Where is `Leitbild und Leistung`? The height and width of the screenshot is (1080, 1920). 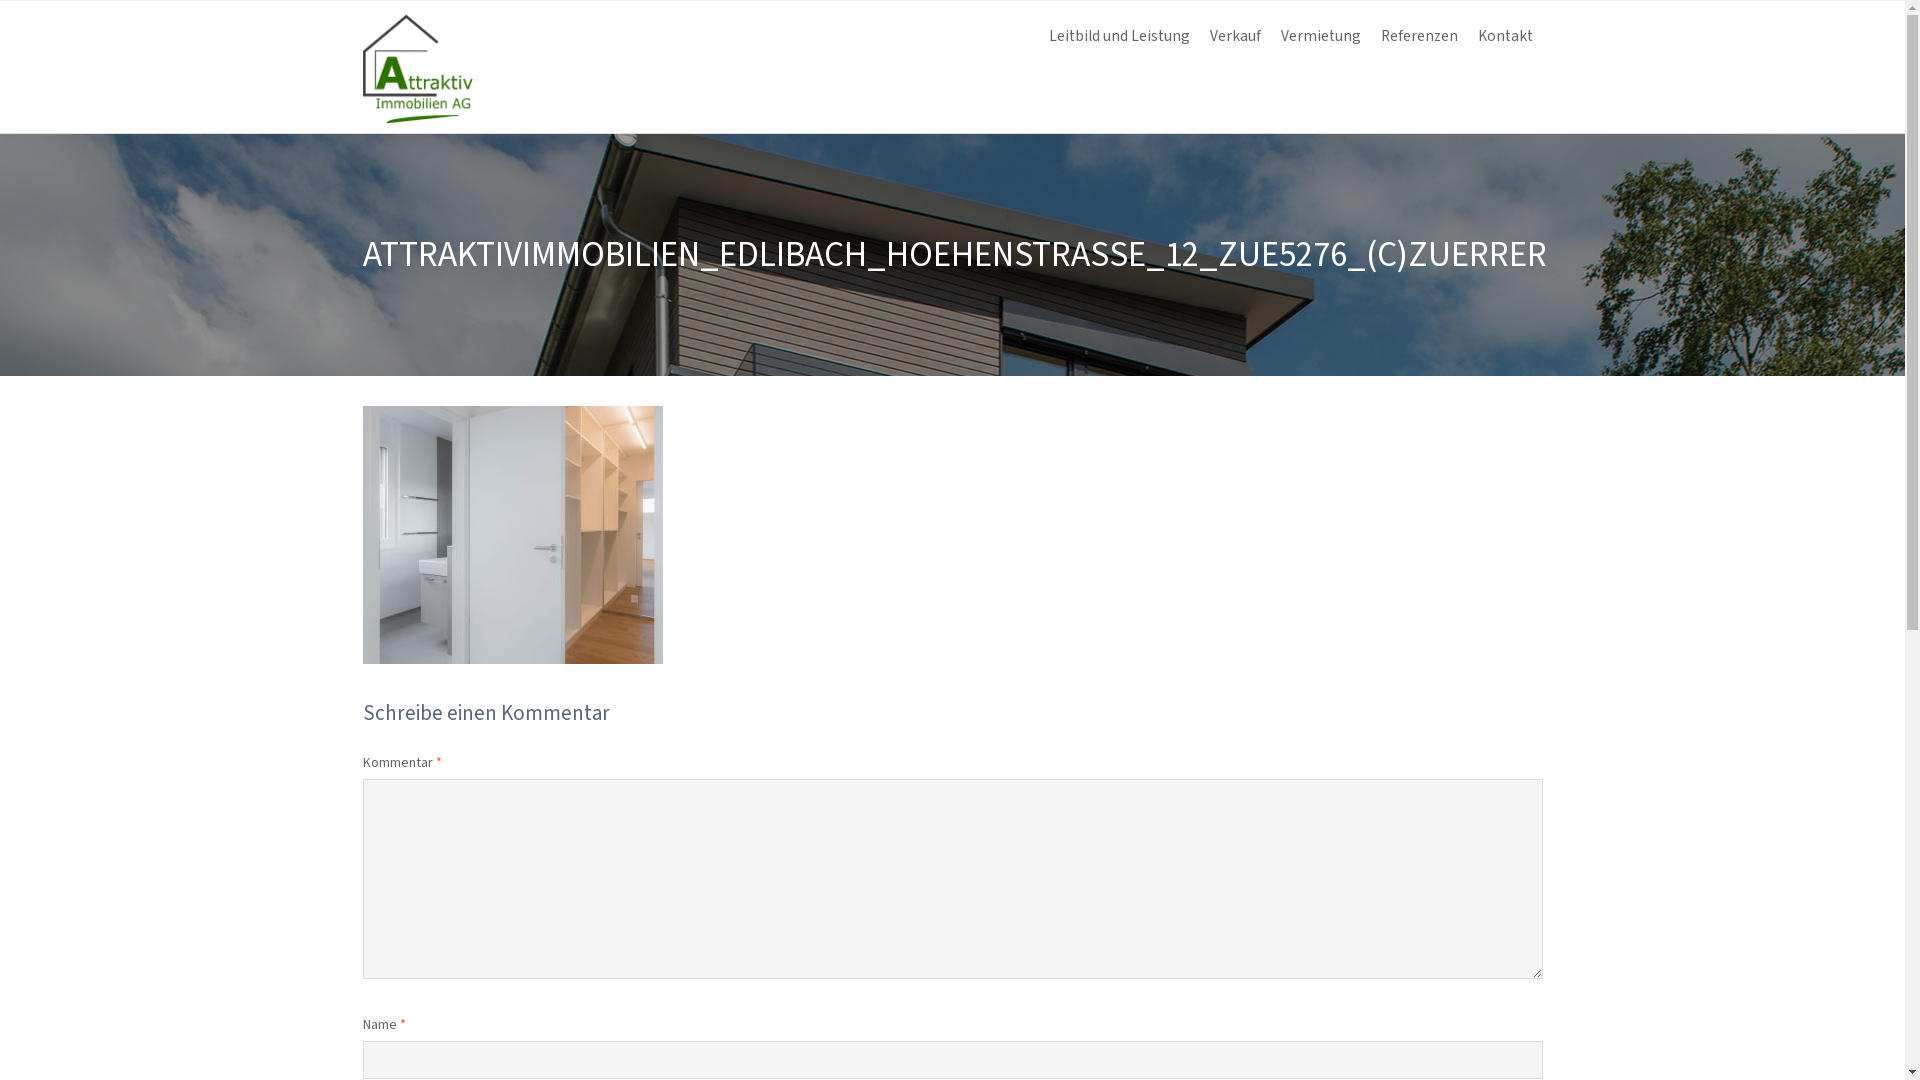 Leitbild und Leistung is located at coordinates (1118, 37).